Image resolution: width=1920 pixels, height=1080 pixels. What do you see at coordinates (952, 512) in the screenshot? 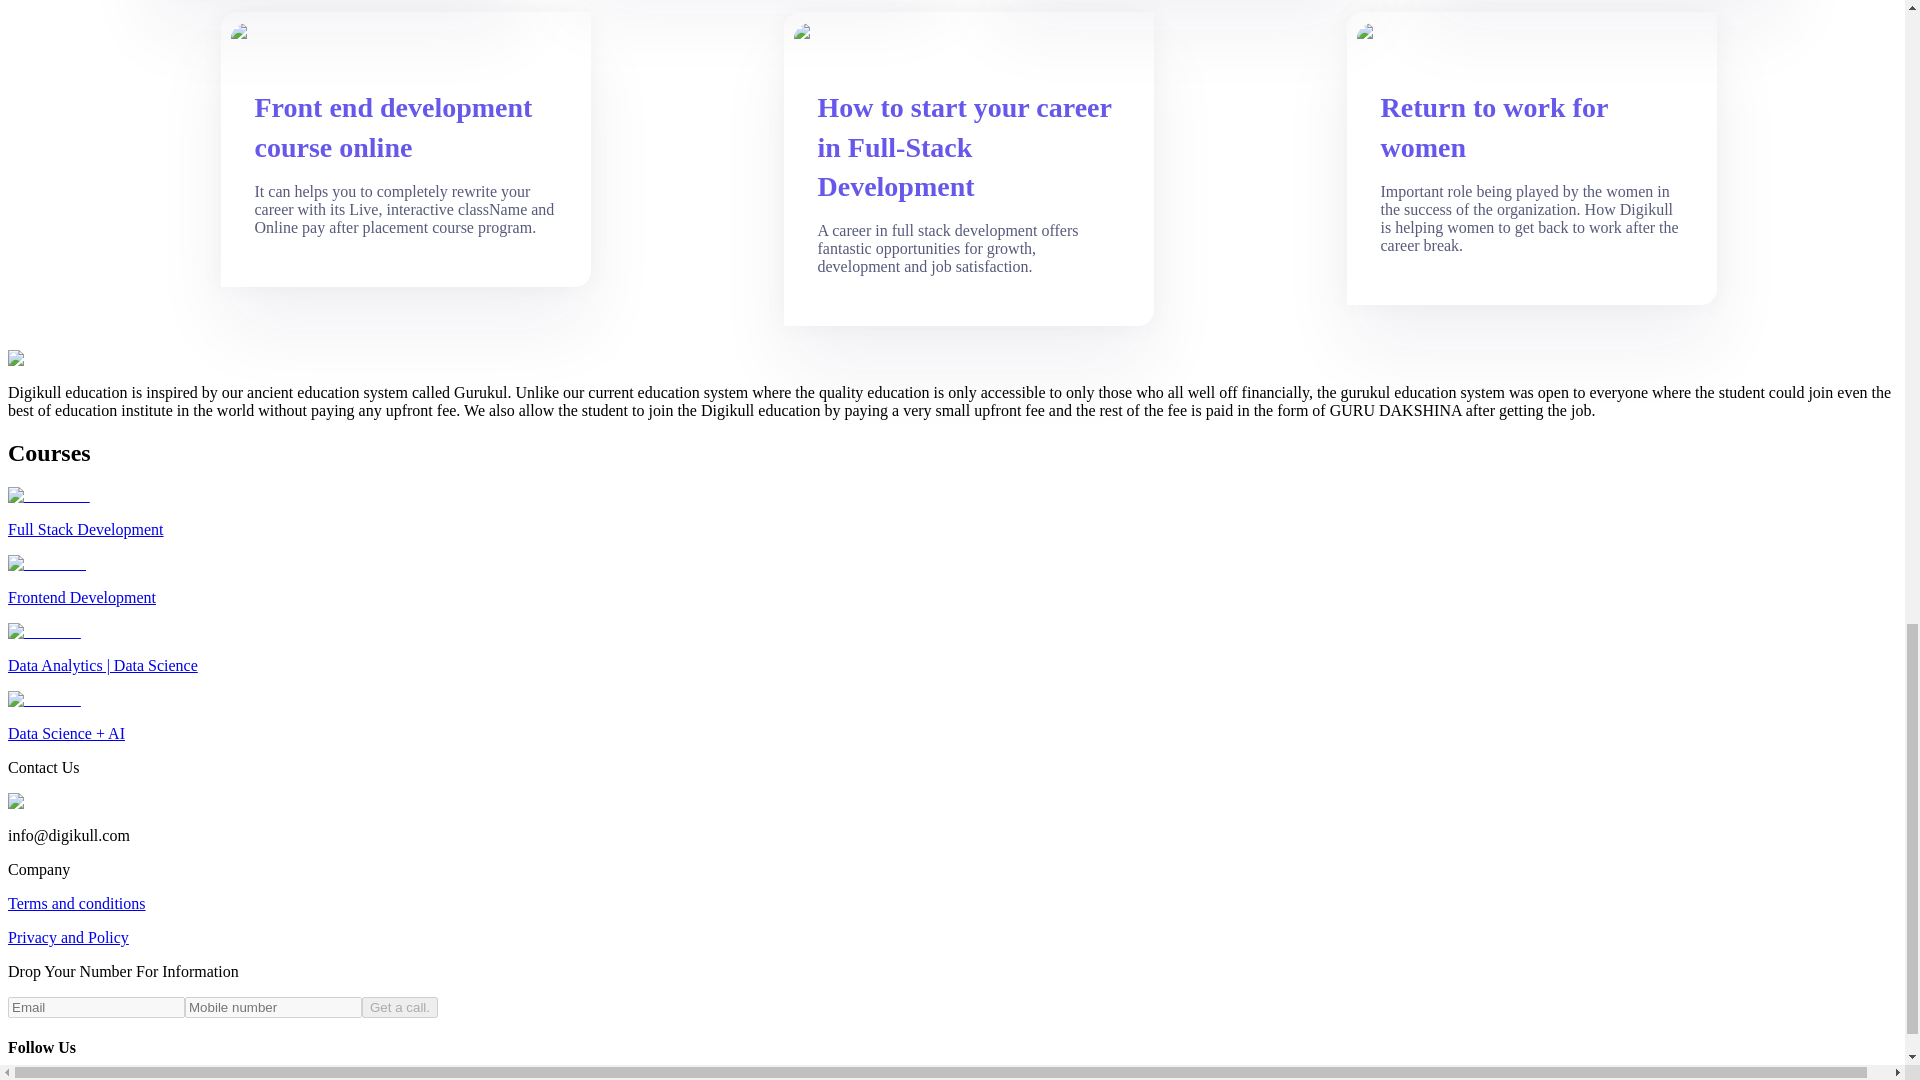
I see `Full Stack Development` at bounding box center [952, 512].